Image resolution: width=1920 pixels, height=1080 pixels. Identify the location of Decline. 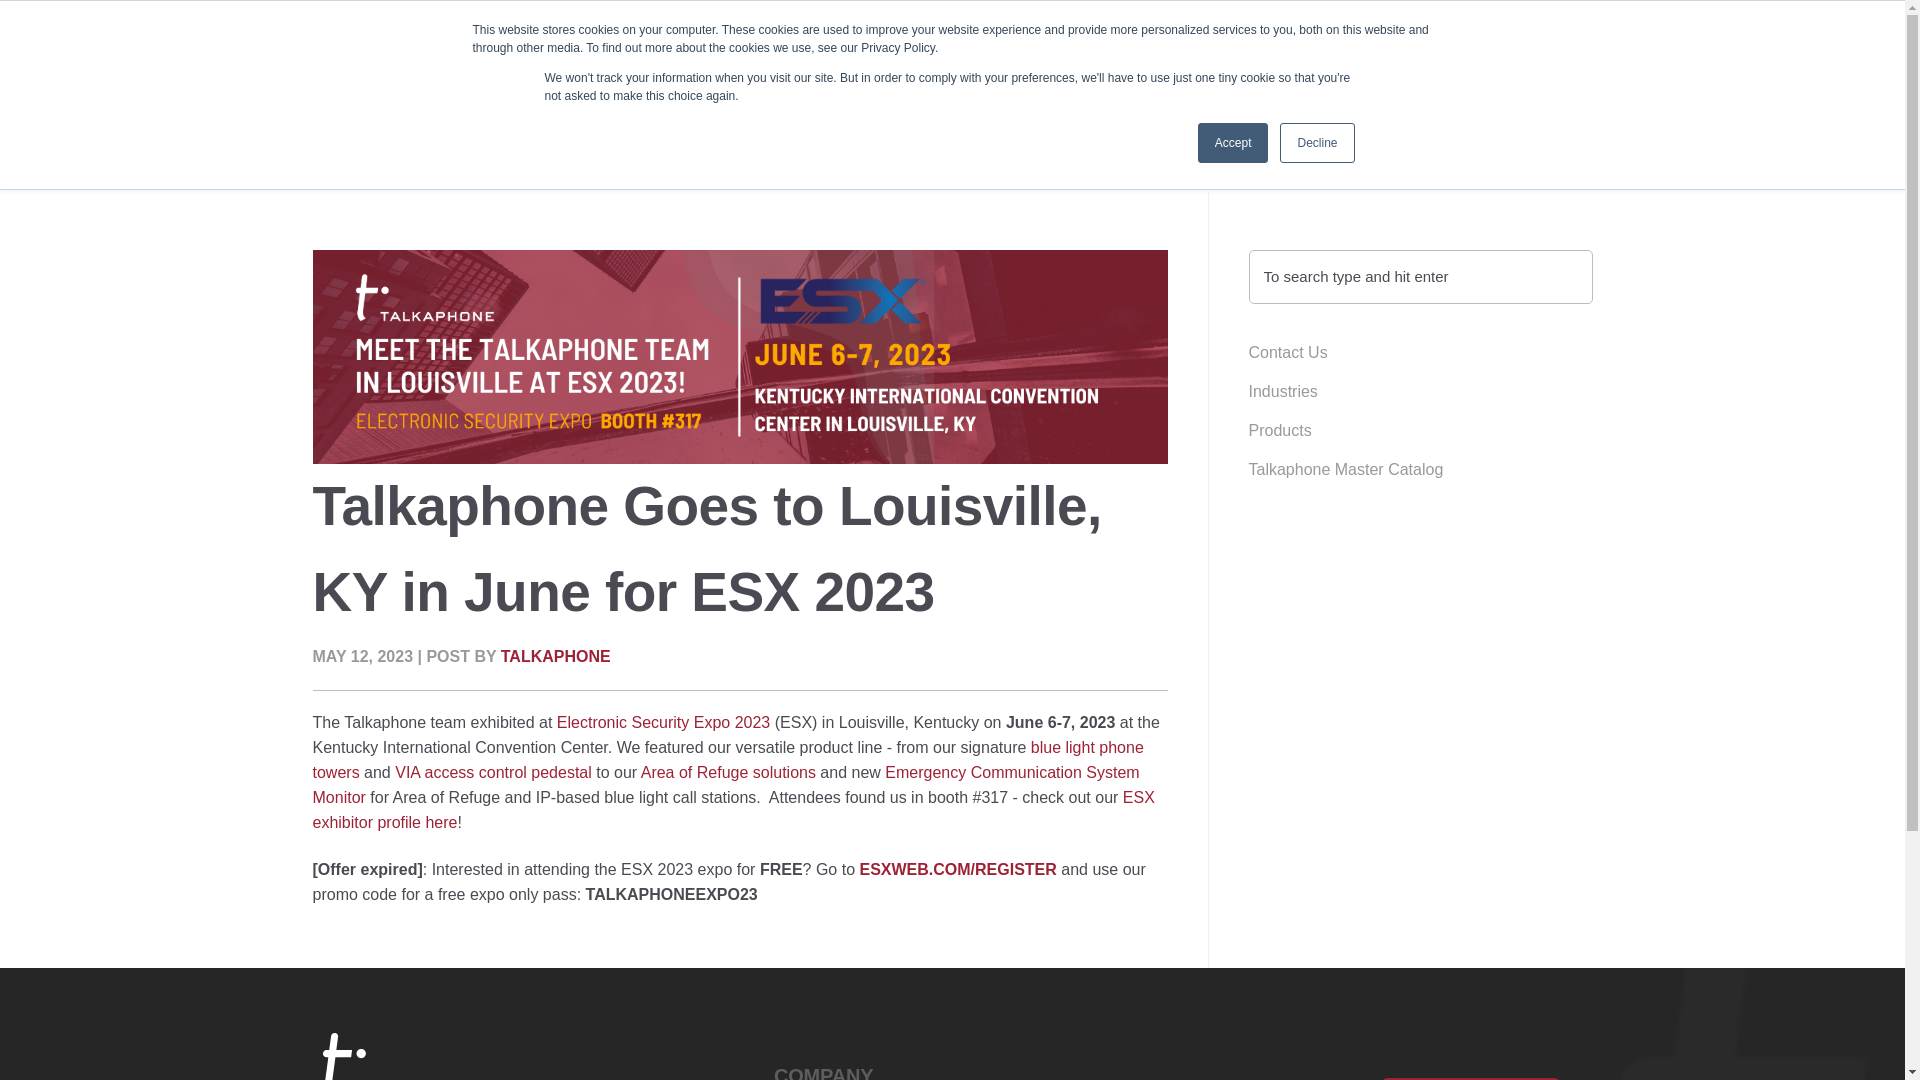
(1316, 143).